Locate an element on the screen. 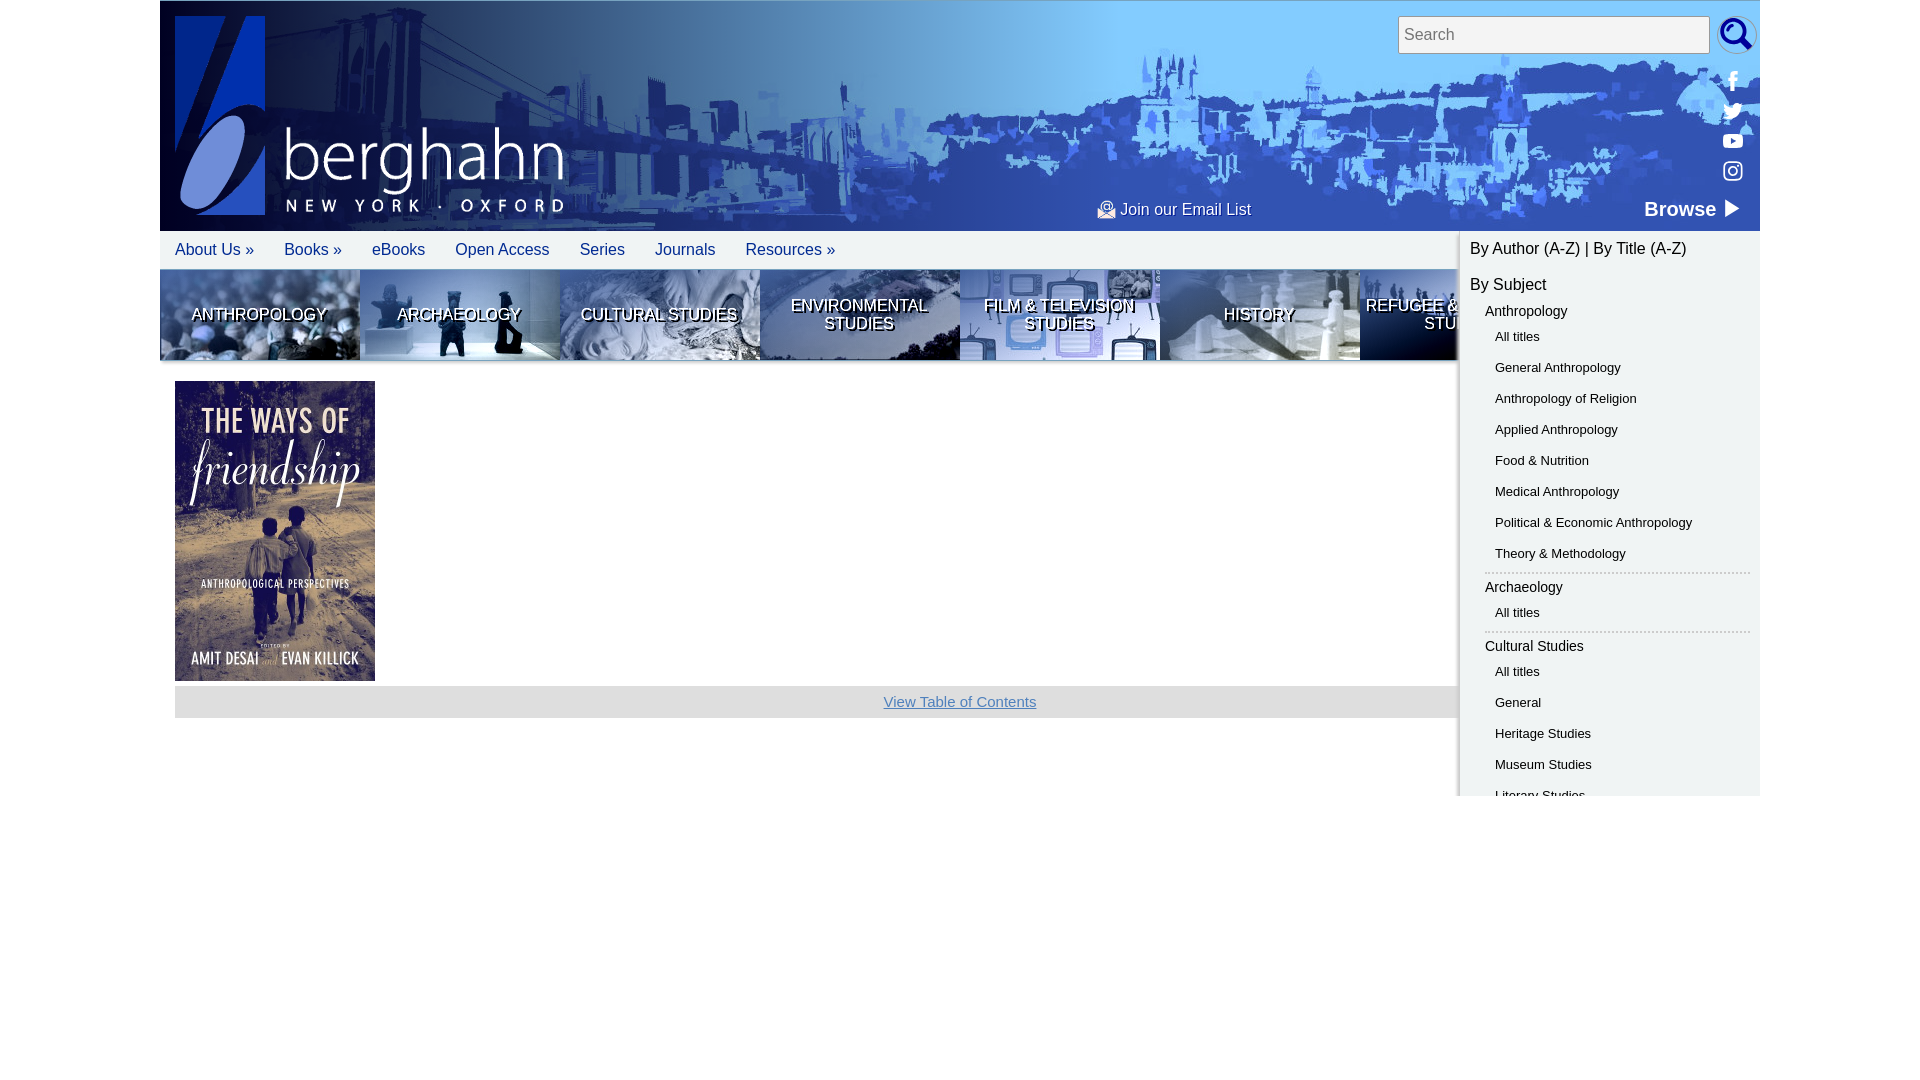 The image size is (1920, 1080). Museum Studies is located at coordinates (1543, 764).